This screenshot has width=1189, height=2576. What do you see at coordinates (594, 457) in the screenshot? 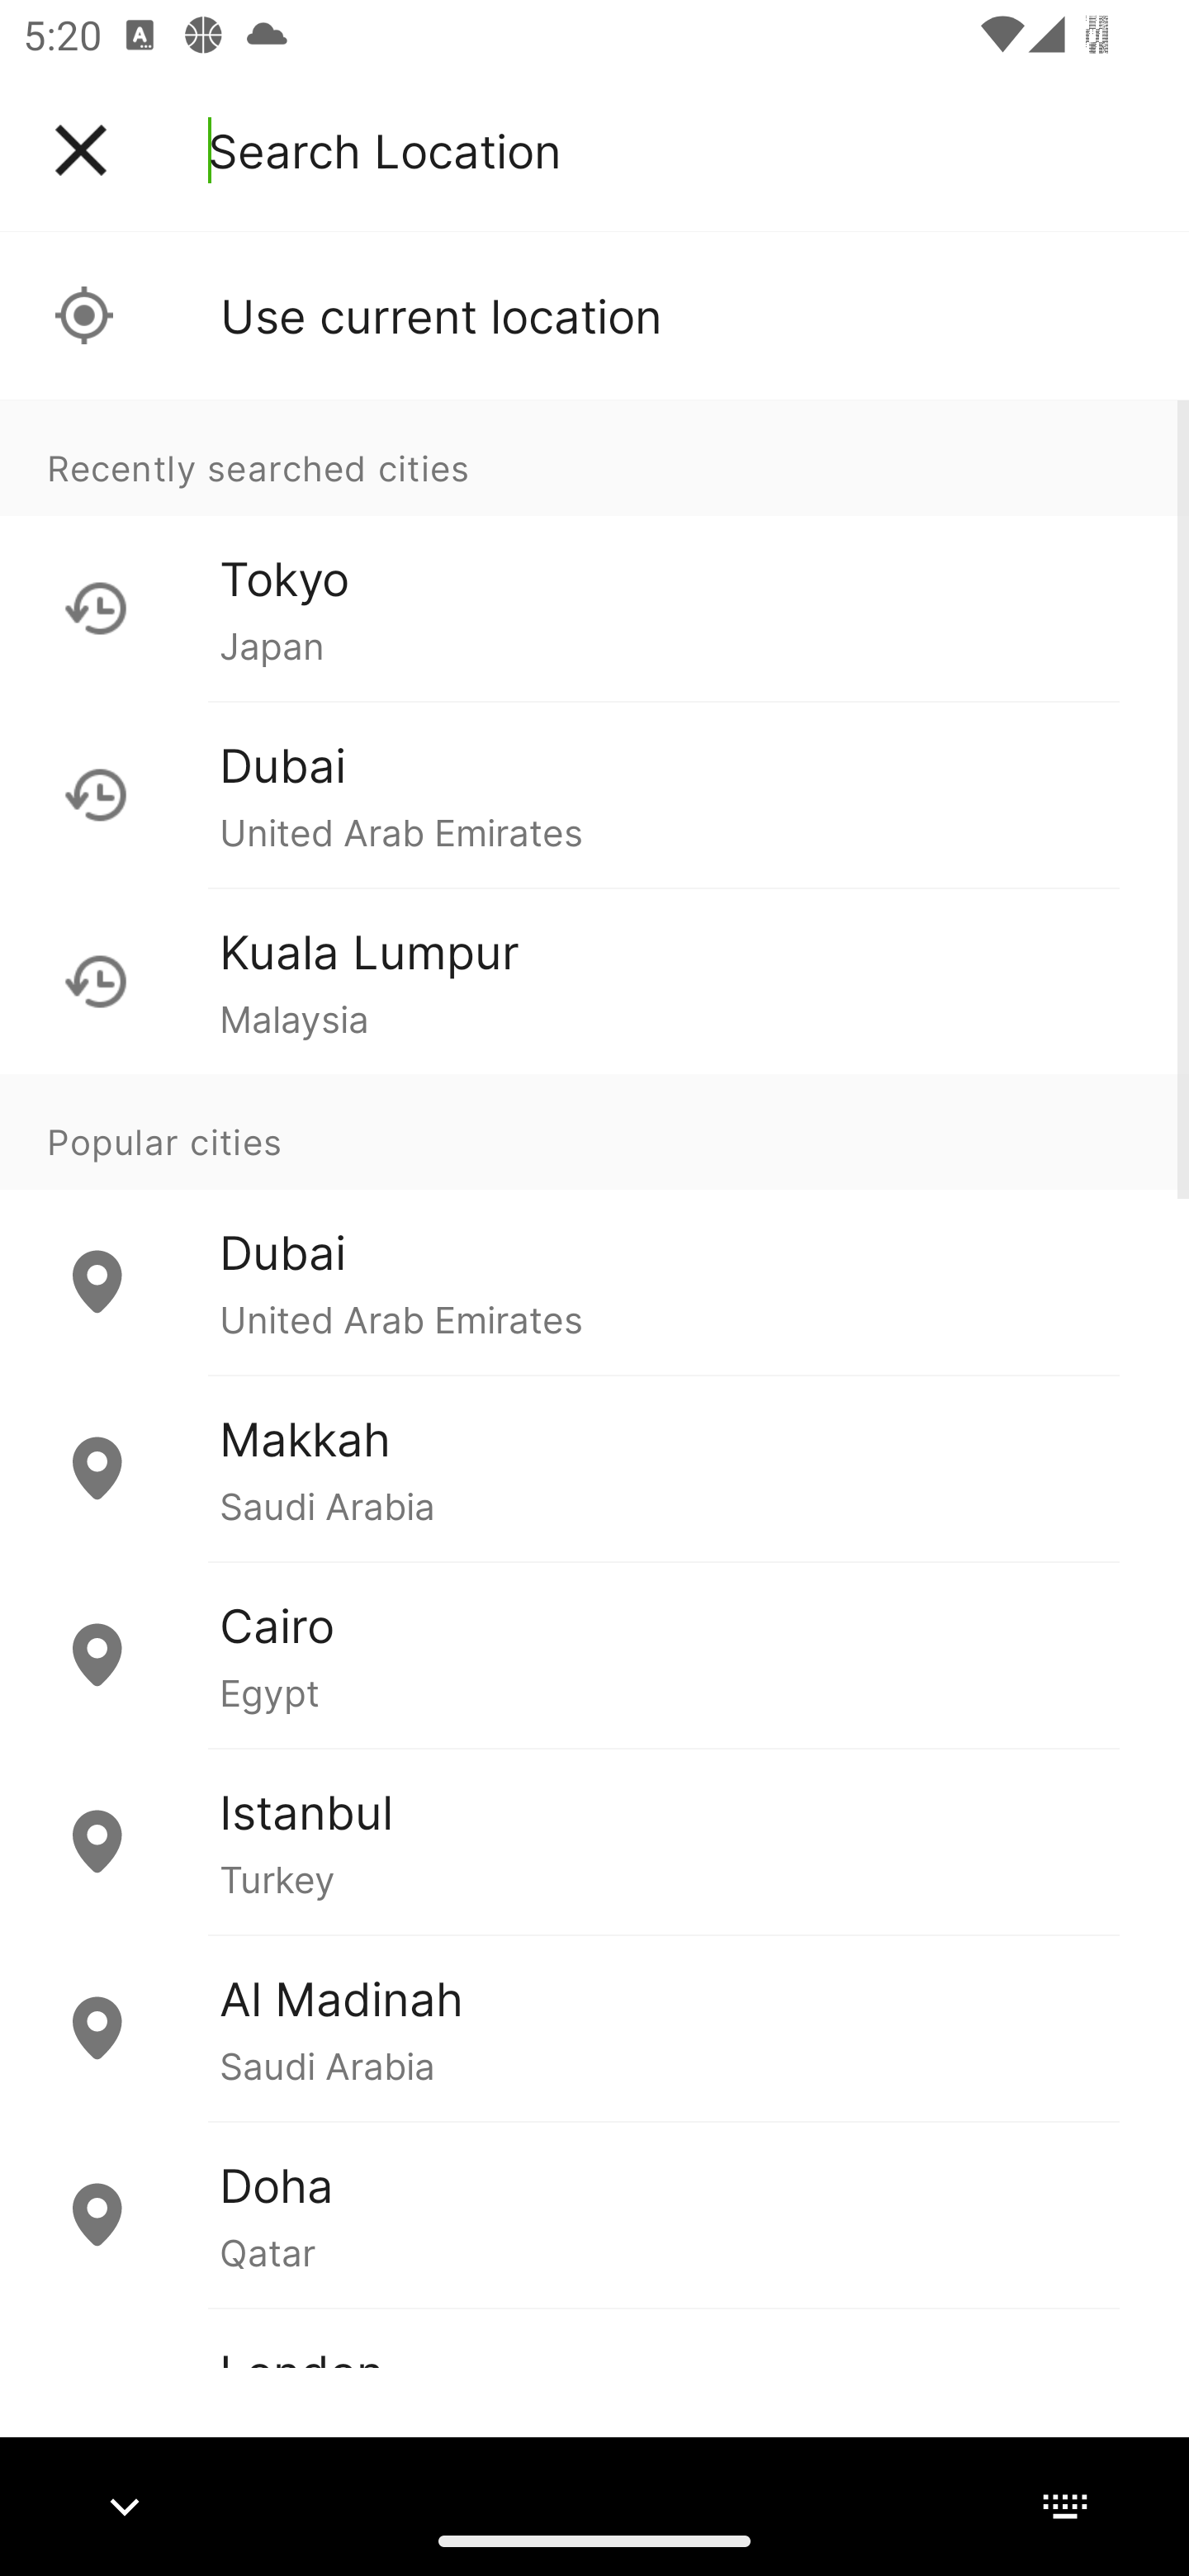
I see `Recently searched cities` at bounding box center [594, 457].